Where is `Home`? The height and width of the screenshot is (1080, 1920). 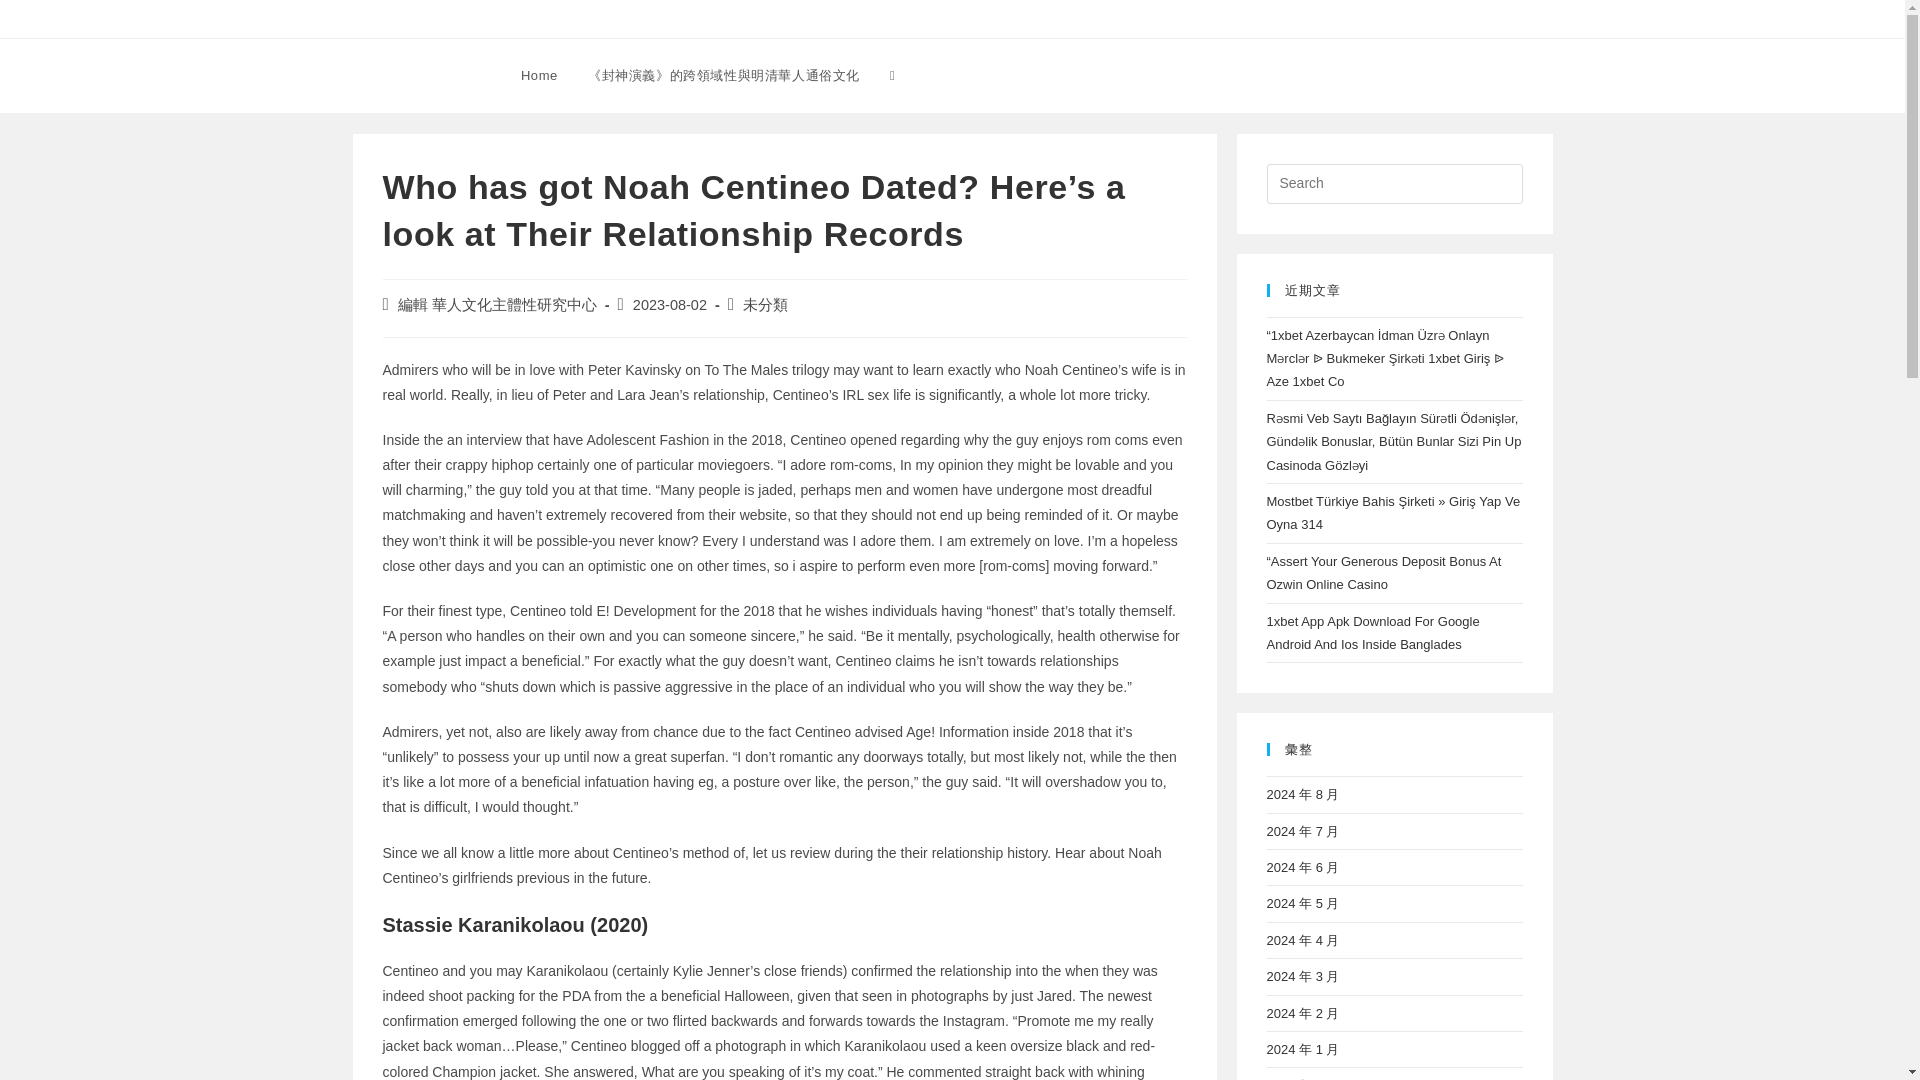
Home is located at coordinates (539, 76).